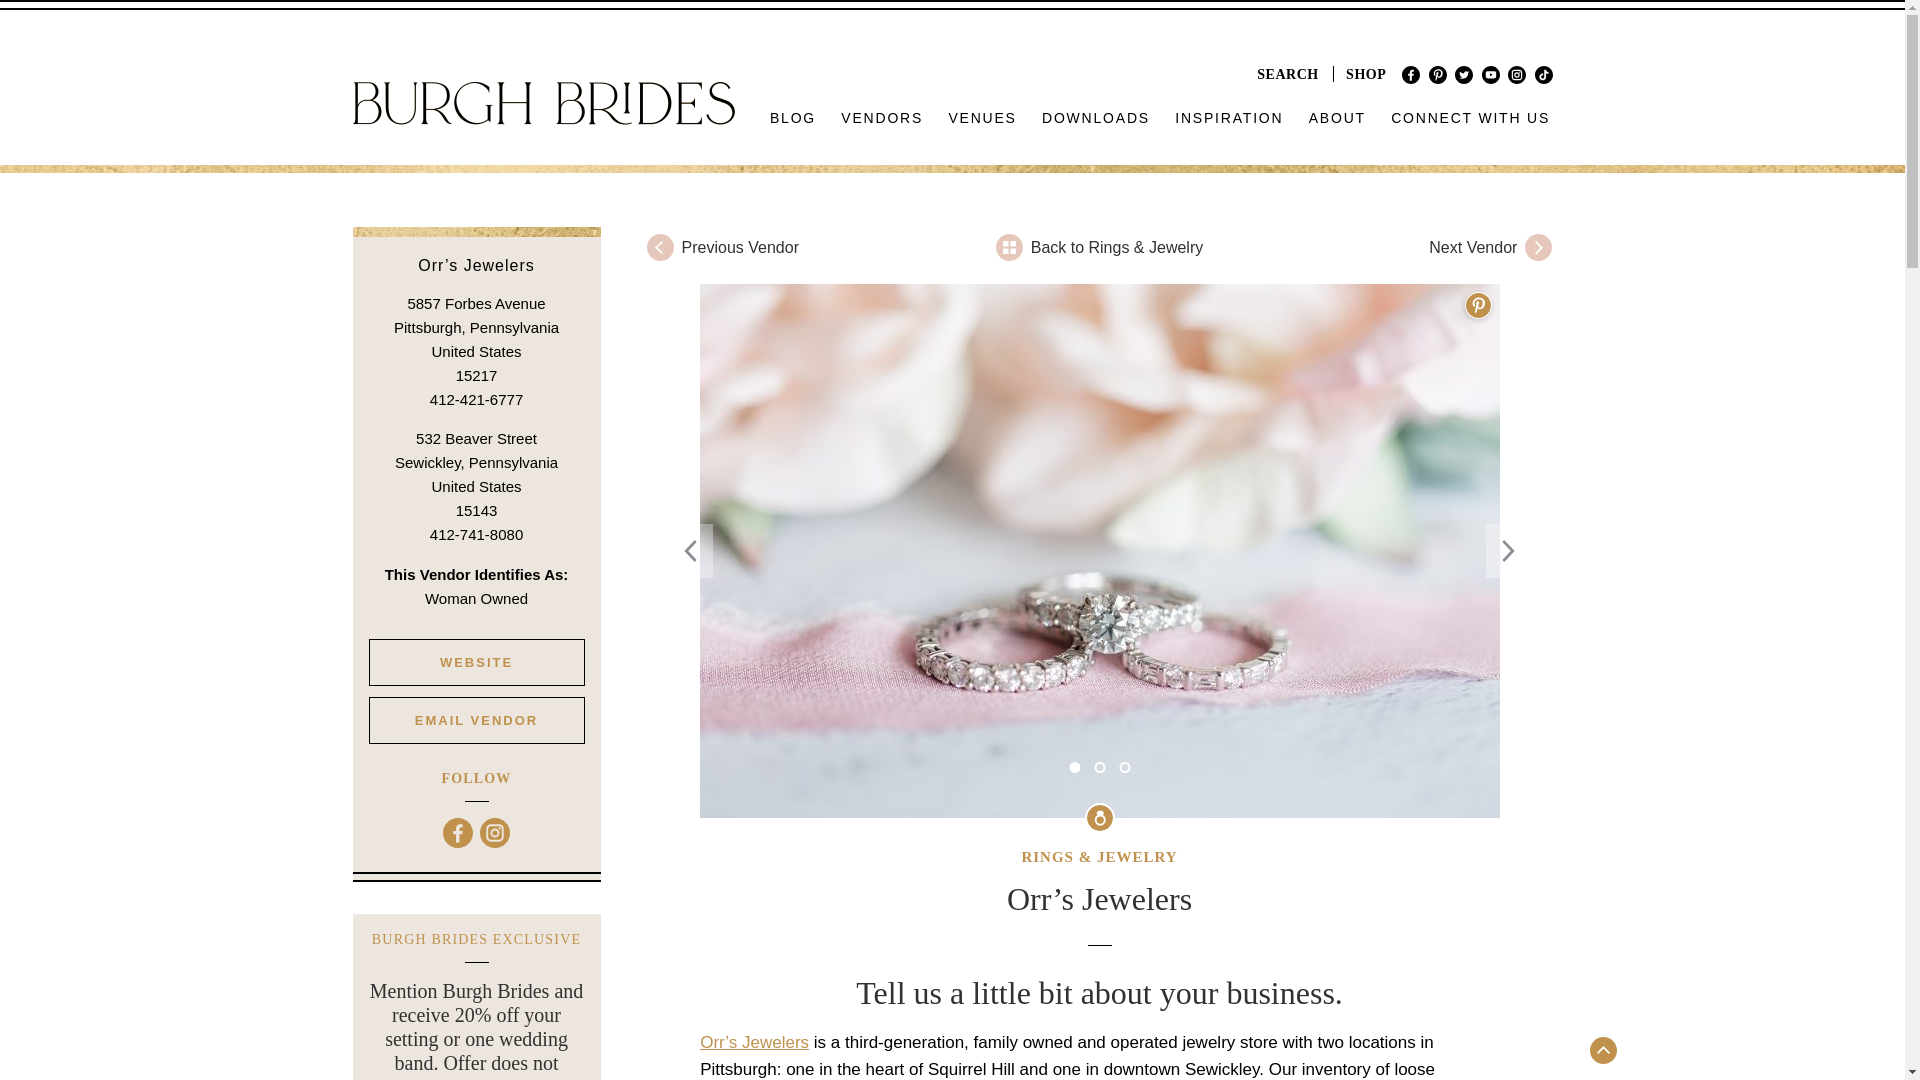 The width and height of the screenshot is (1920, 1080). What do you see at coordinates (1470, 118) in the screenshot?
I see `CONNECT WITH US` at bounding box center [1470, 118].